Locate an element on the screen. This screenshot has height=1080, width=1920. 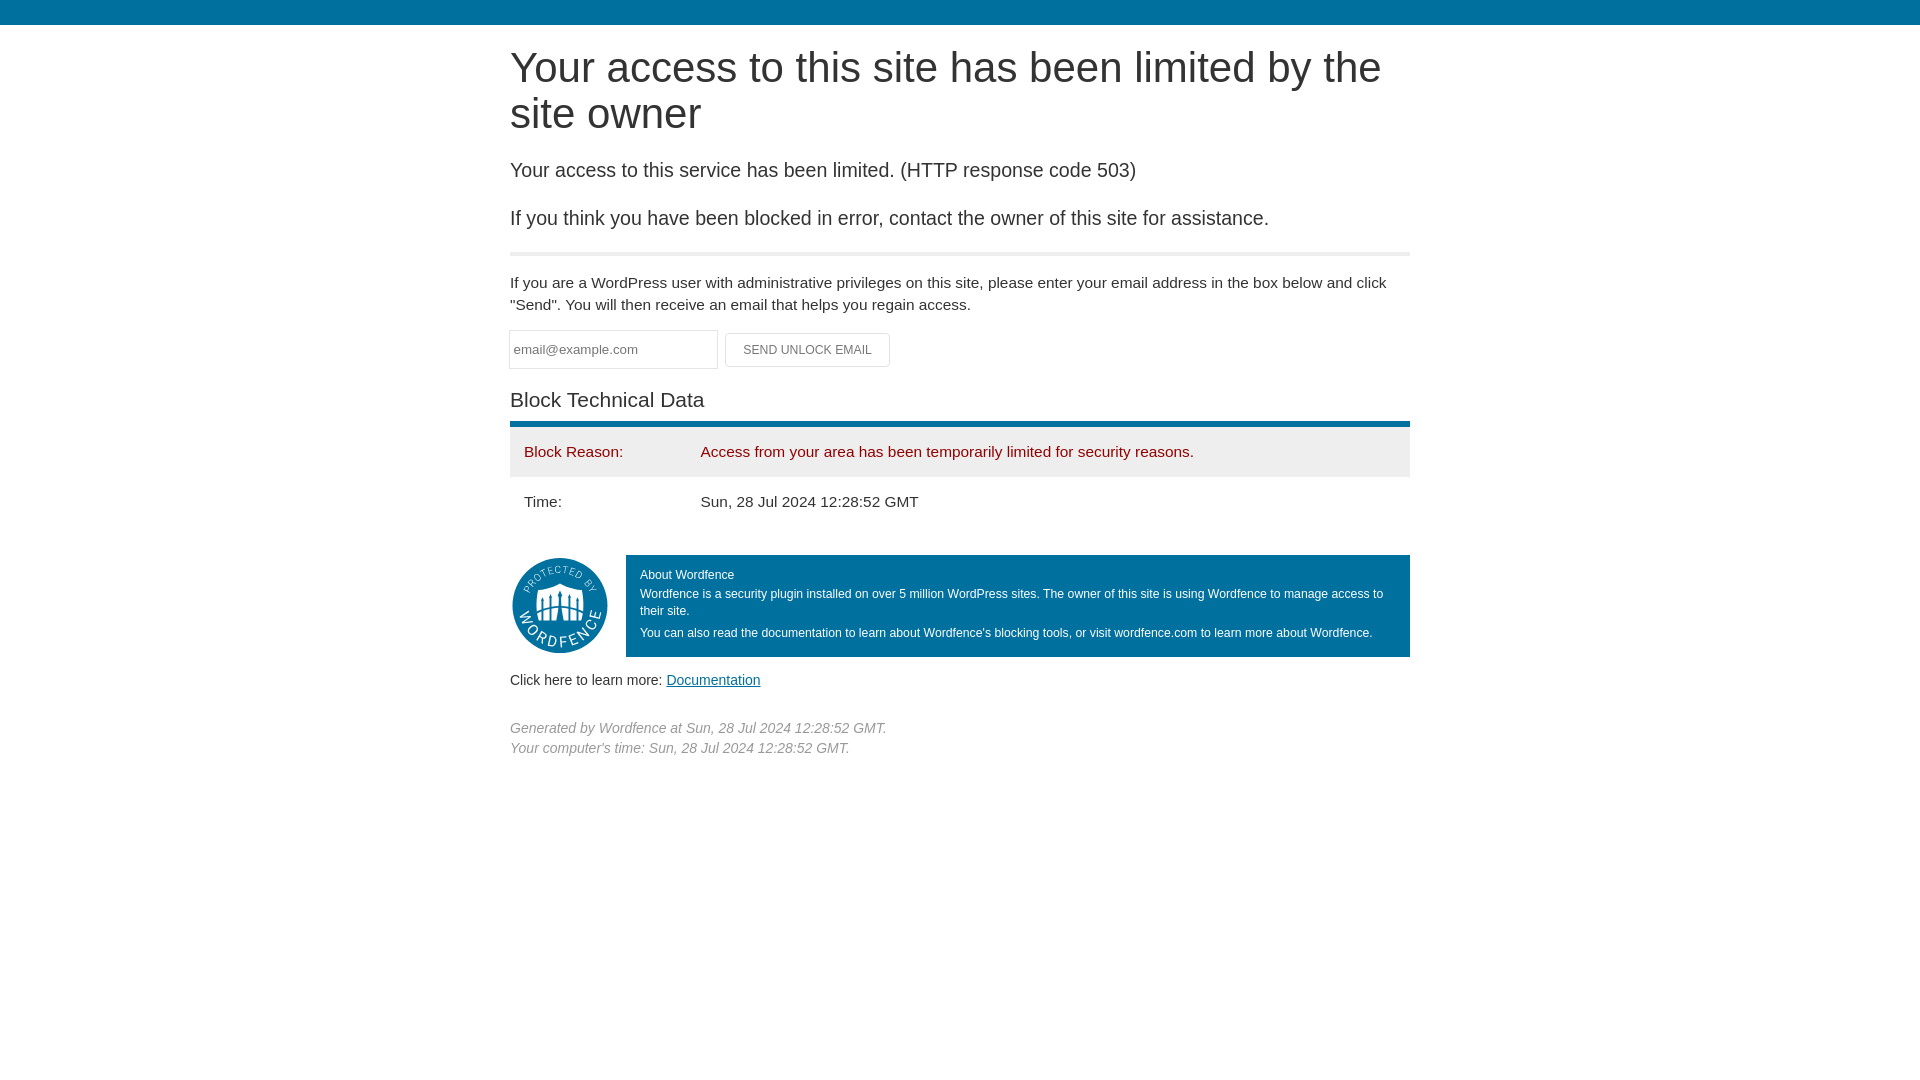
Documentation is located at coordinates (713, 679).